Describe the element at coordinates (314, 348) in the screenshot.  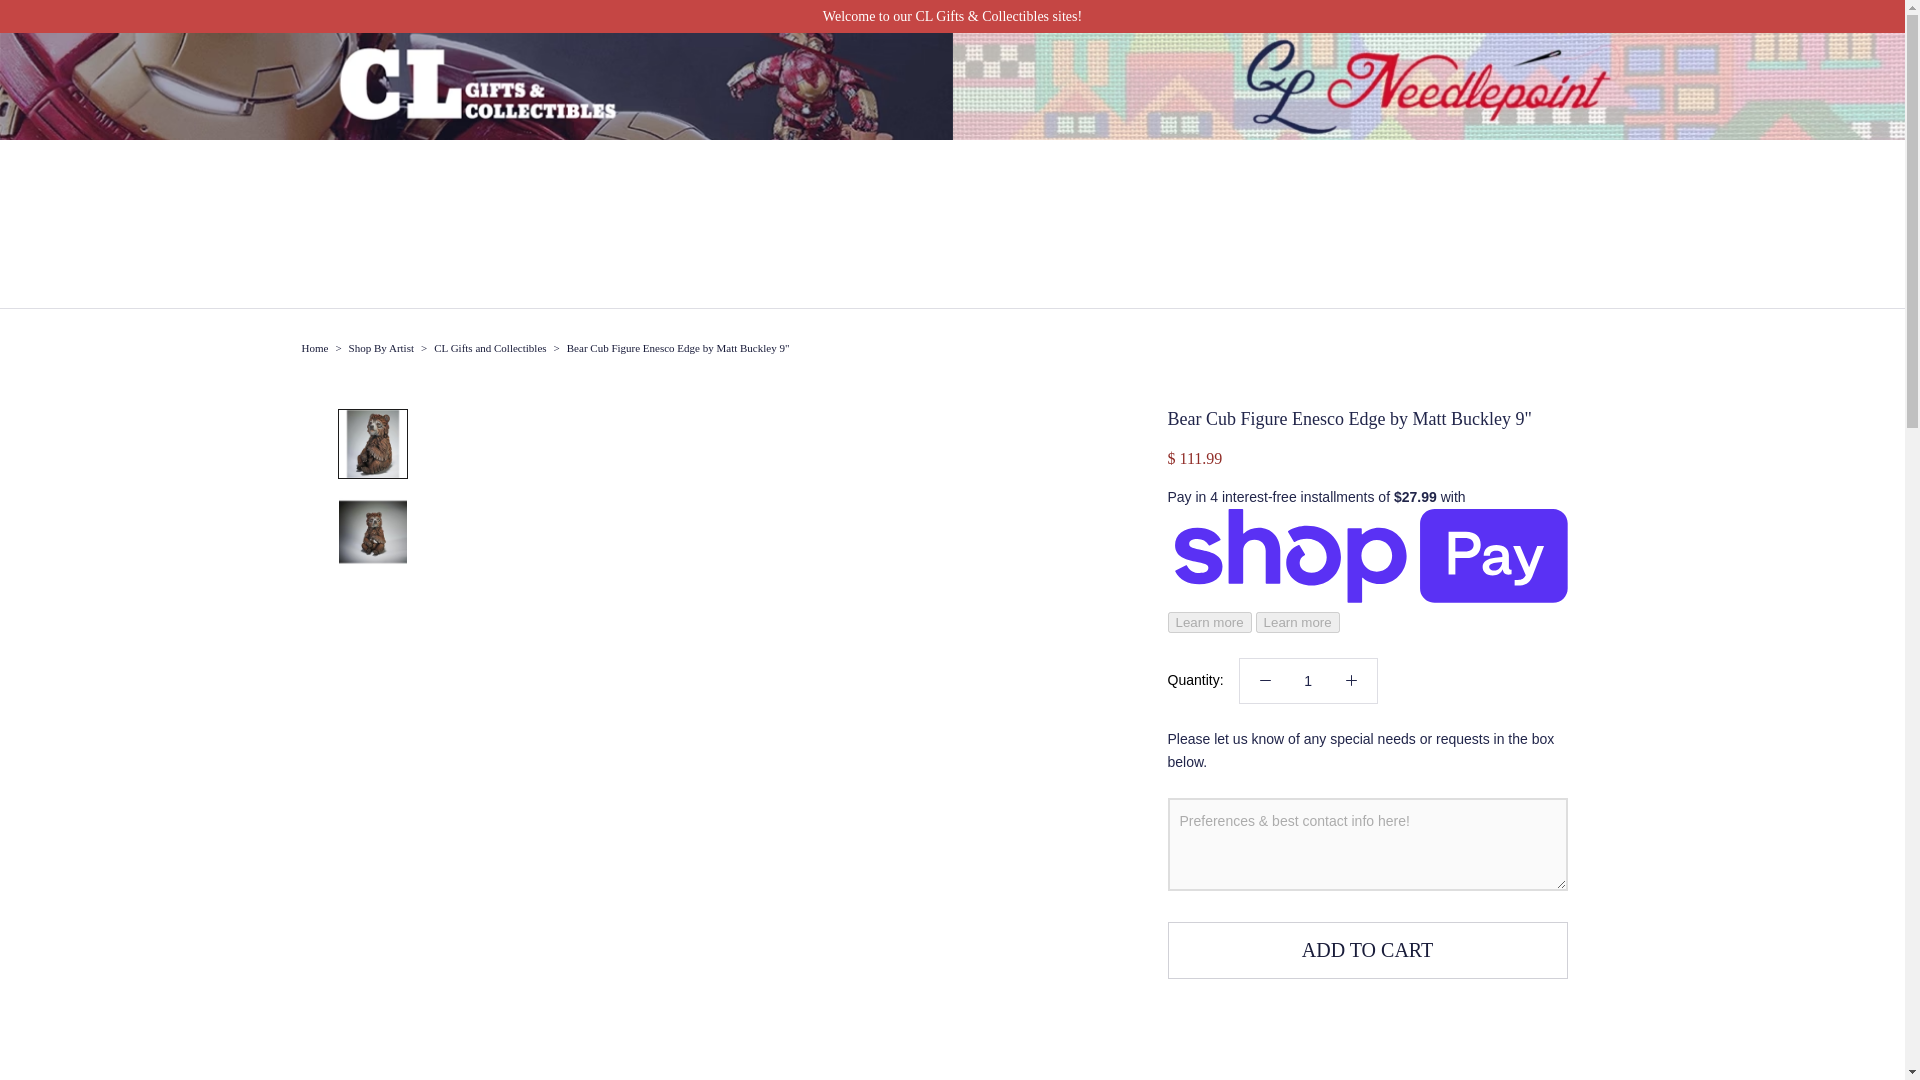
I see `Home` at that location.